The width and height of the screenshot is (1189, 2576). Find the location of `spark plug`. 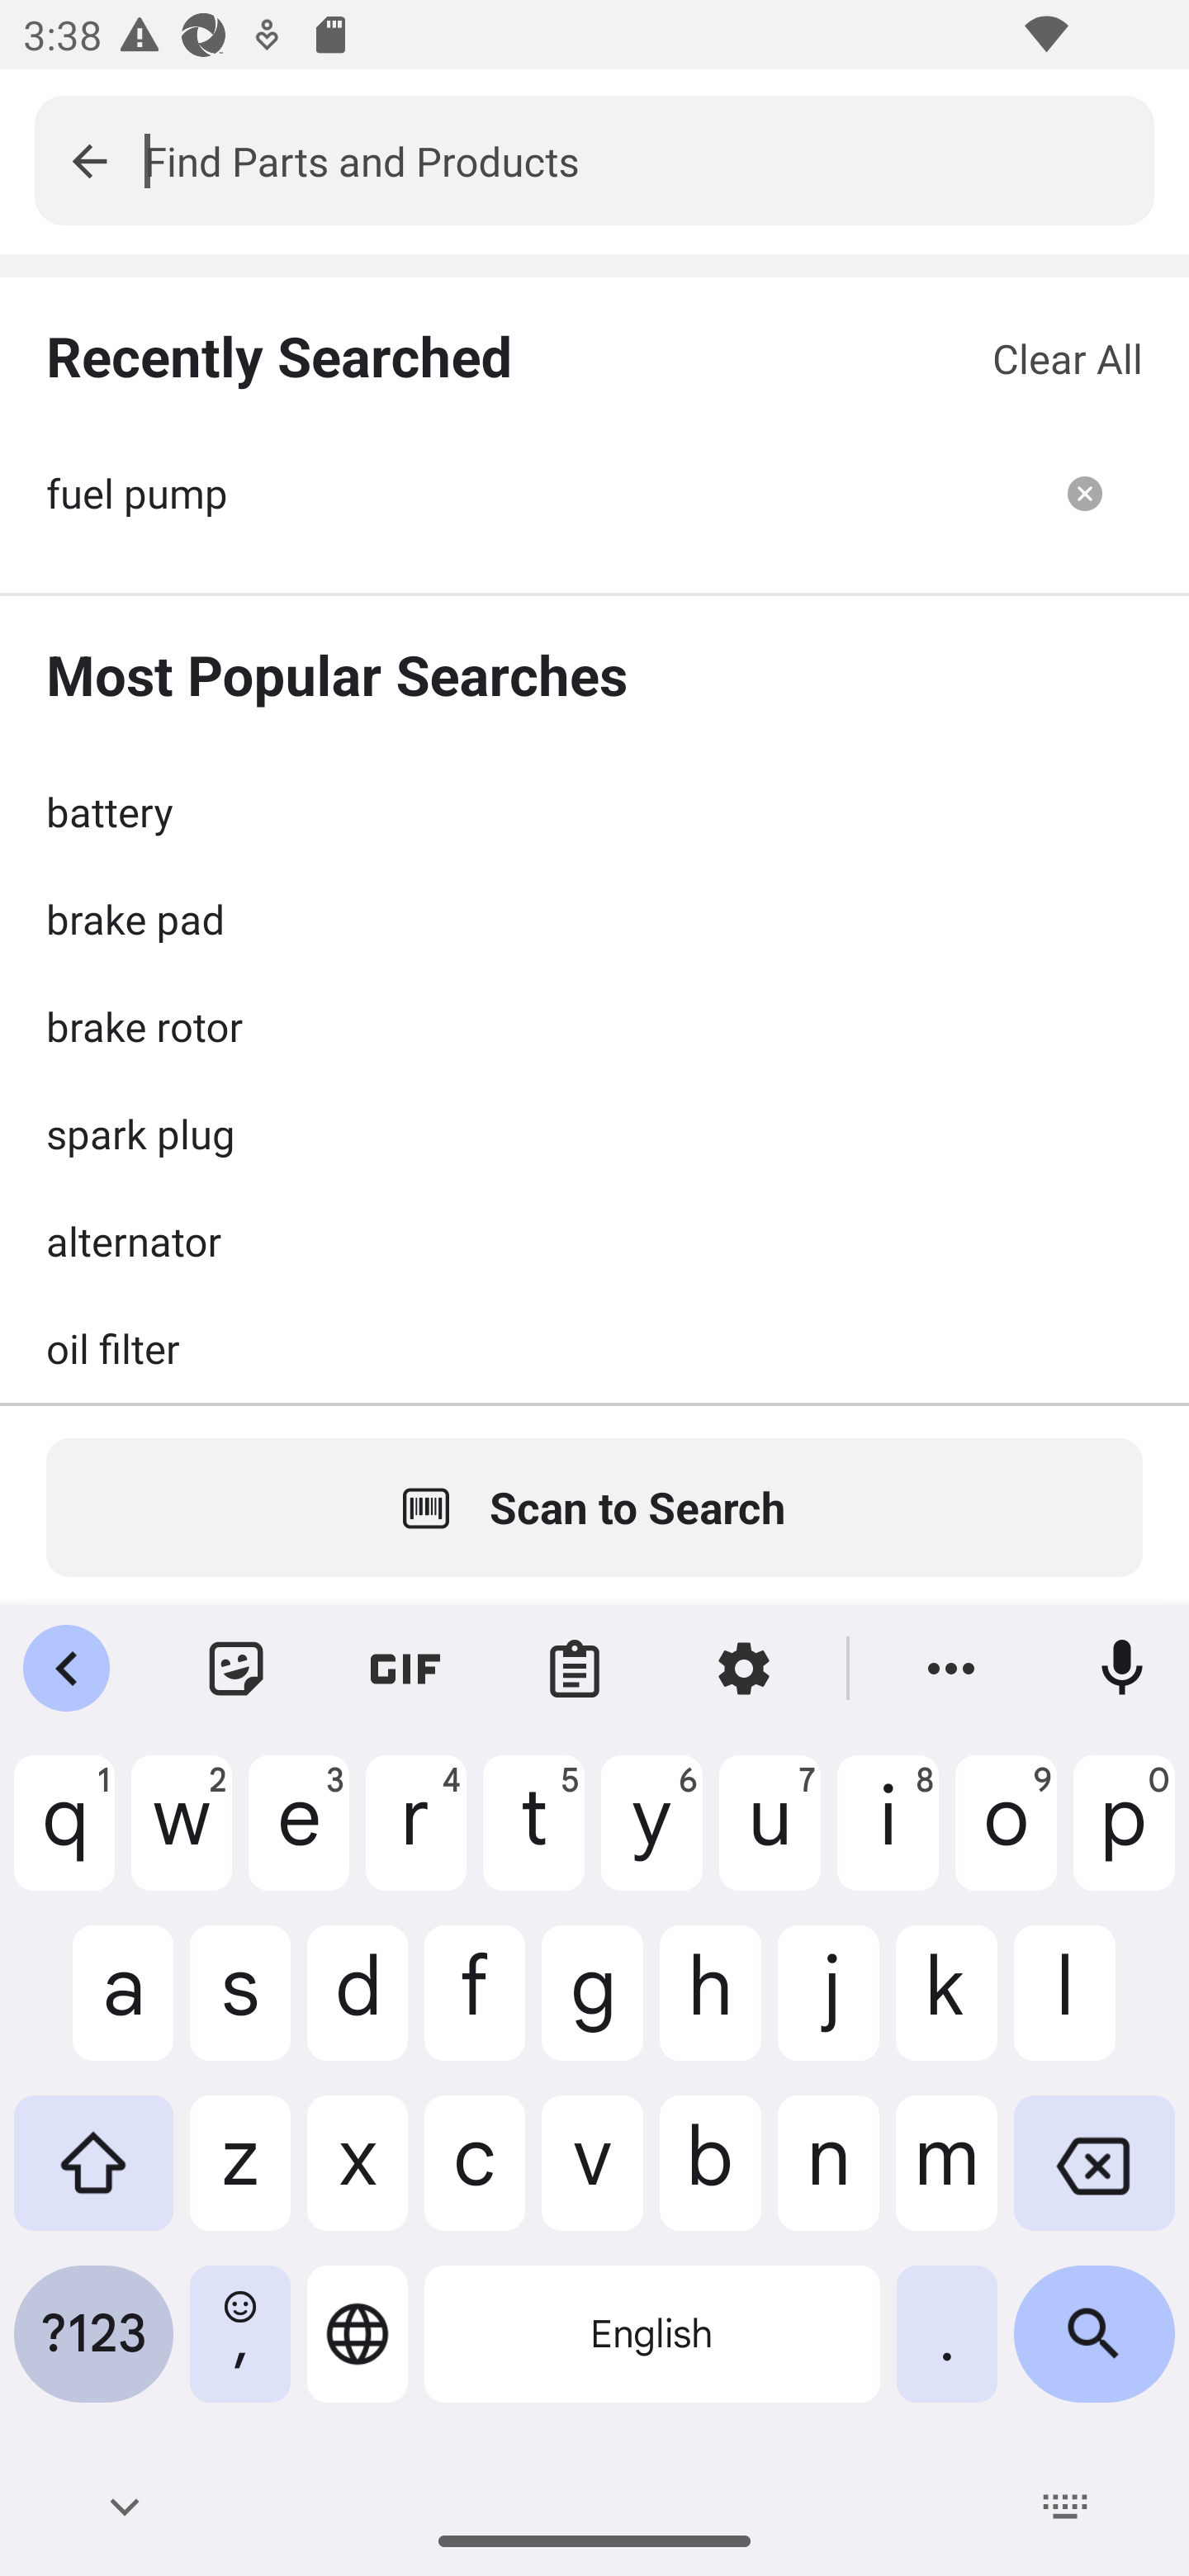

spark plug is located at coordinates (594, 1133).